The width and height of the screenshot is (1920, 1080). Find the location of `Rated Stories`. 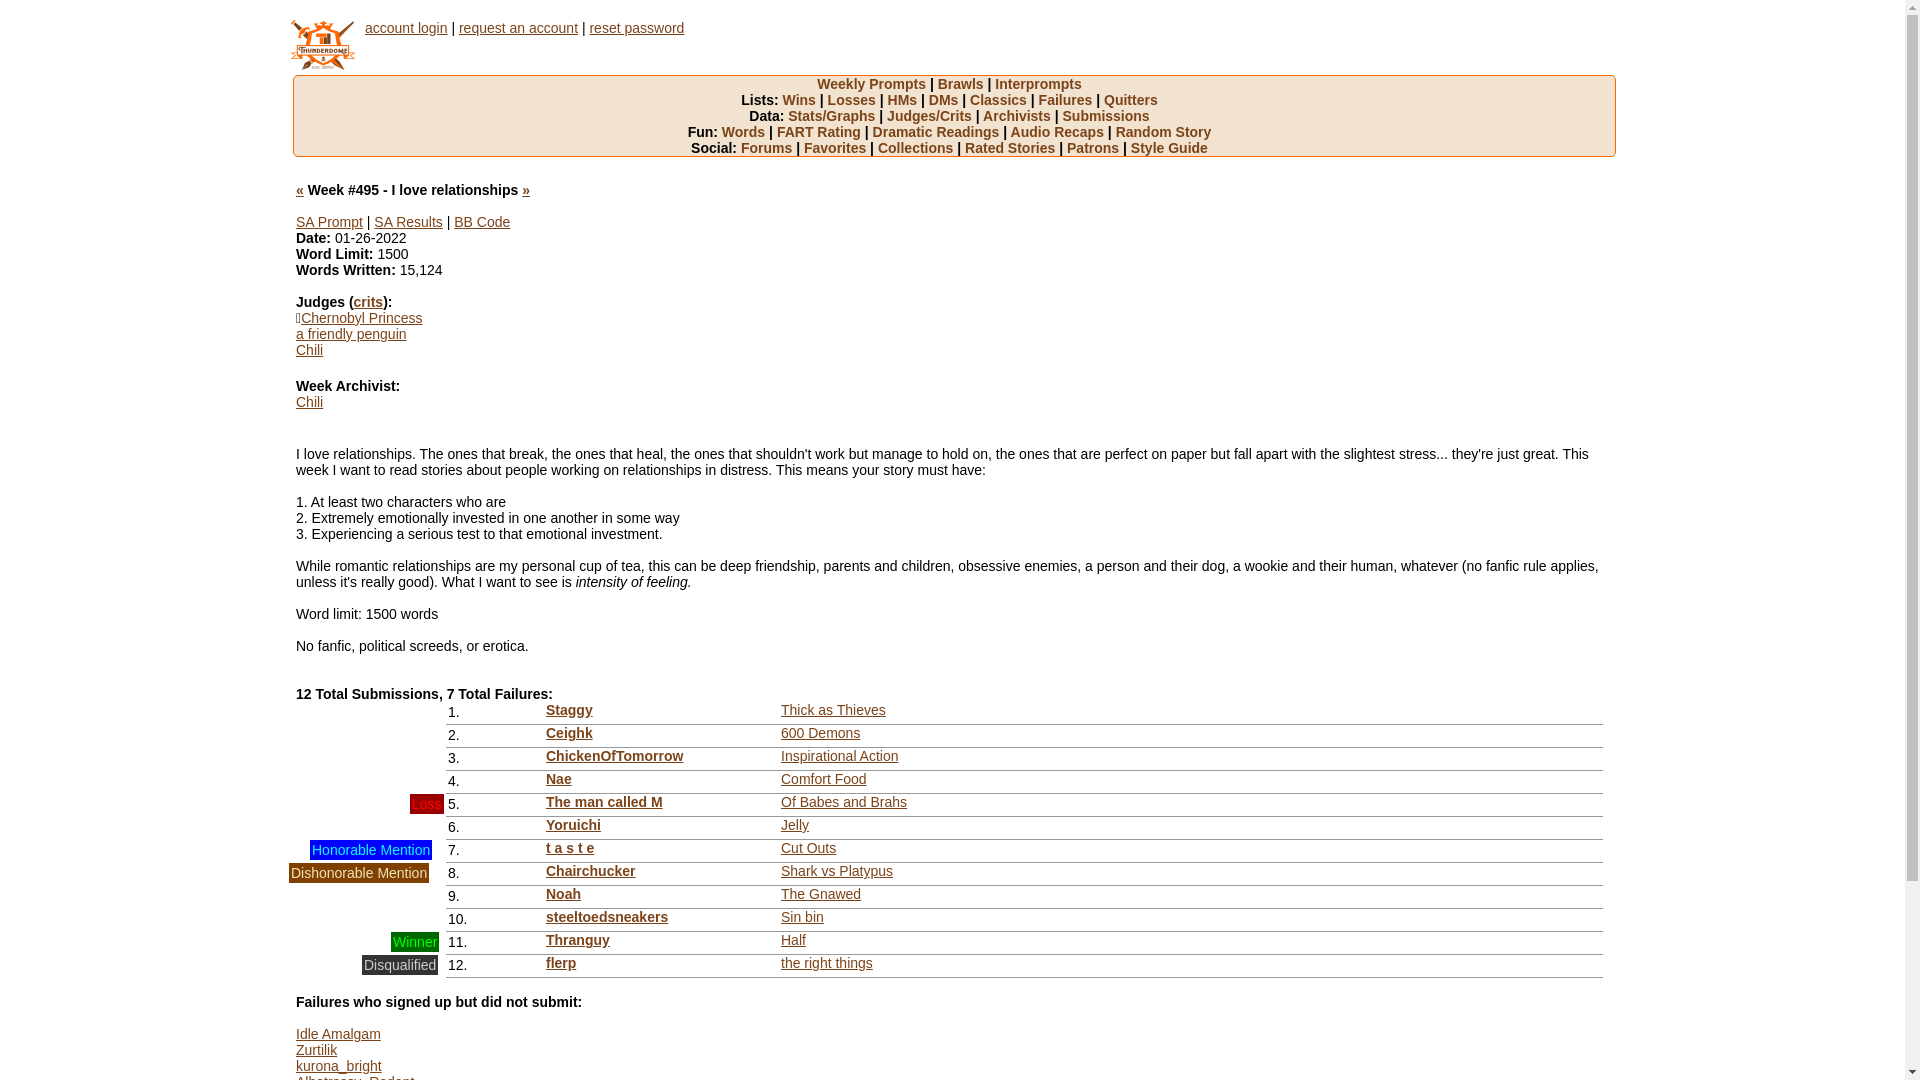

Rated Stories is located at coordinates (1016, 148).